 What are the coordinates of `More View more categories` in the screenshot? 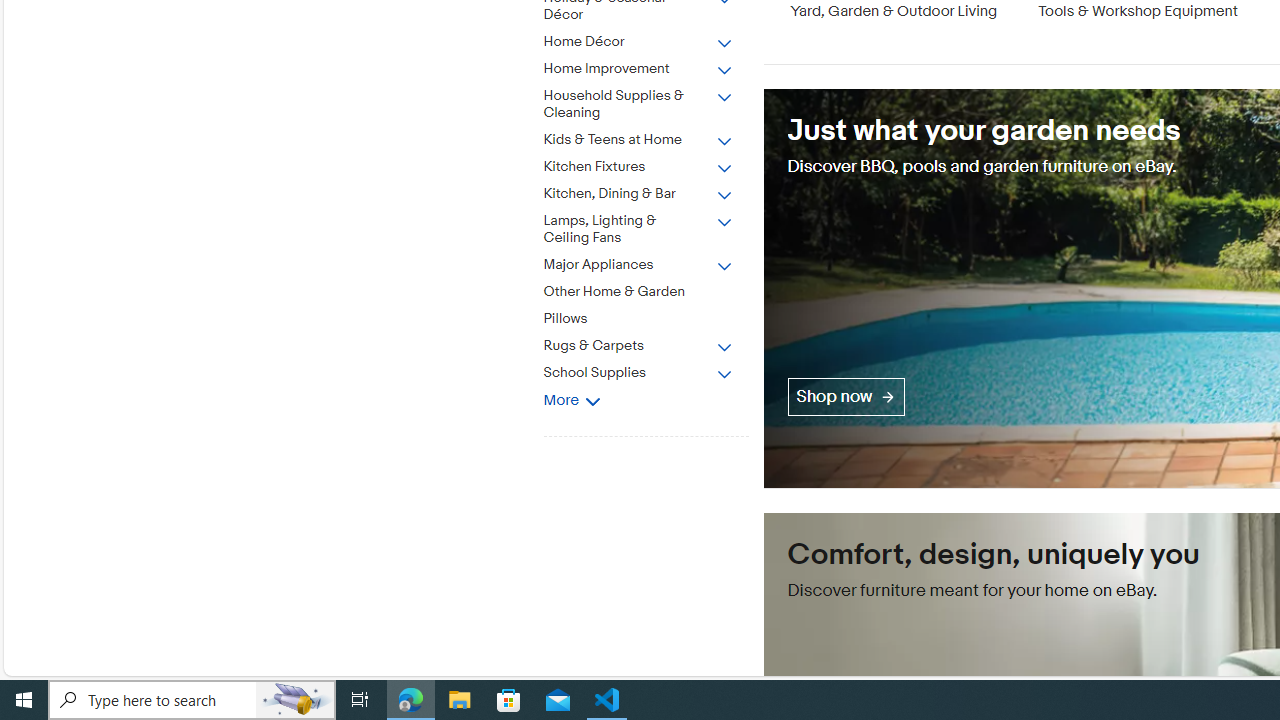 It's located at (572, 400).